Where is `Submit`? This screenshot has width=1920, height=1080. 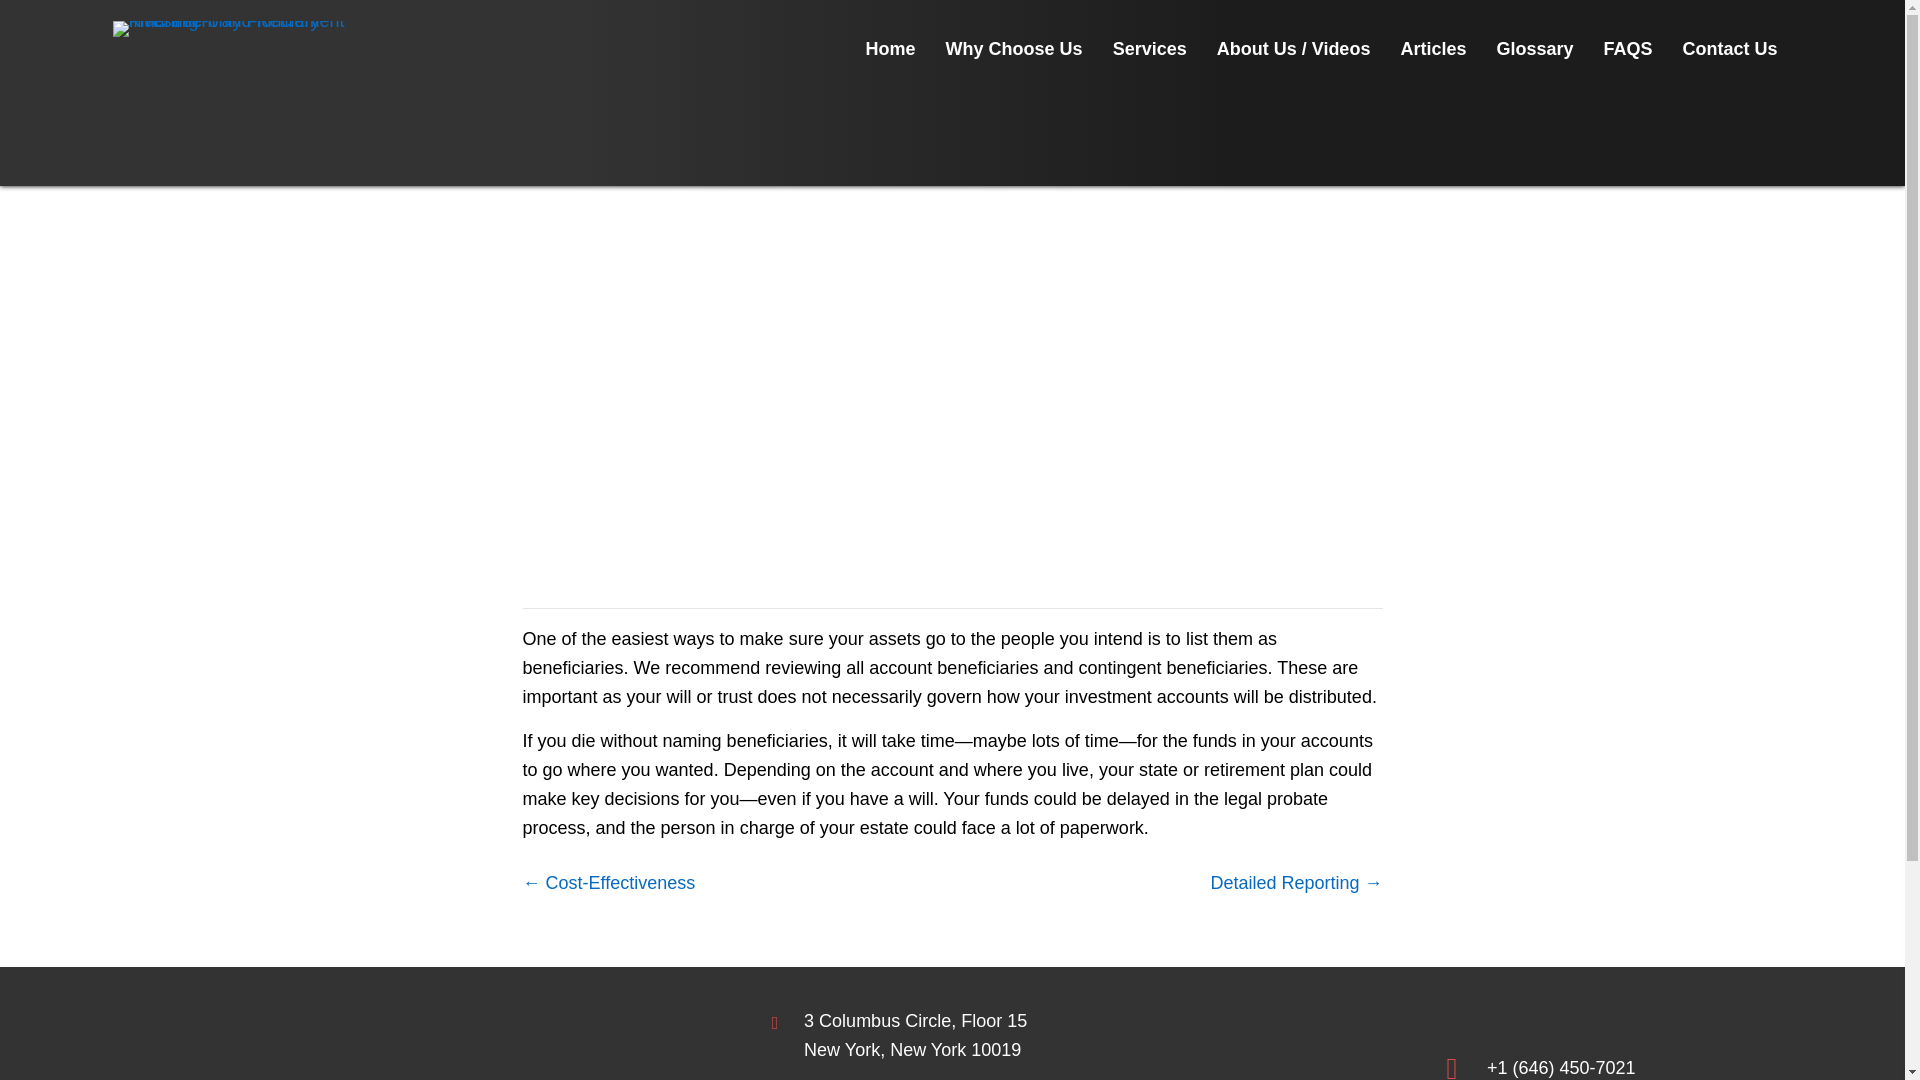
Submit is located at coordinates (1432, 45).